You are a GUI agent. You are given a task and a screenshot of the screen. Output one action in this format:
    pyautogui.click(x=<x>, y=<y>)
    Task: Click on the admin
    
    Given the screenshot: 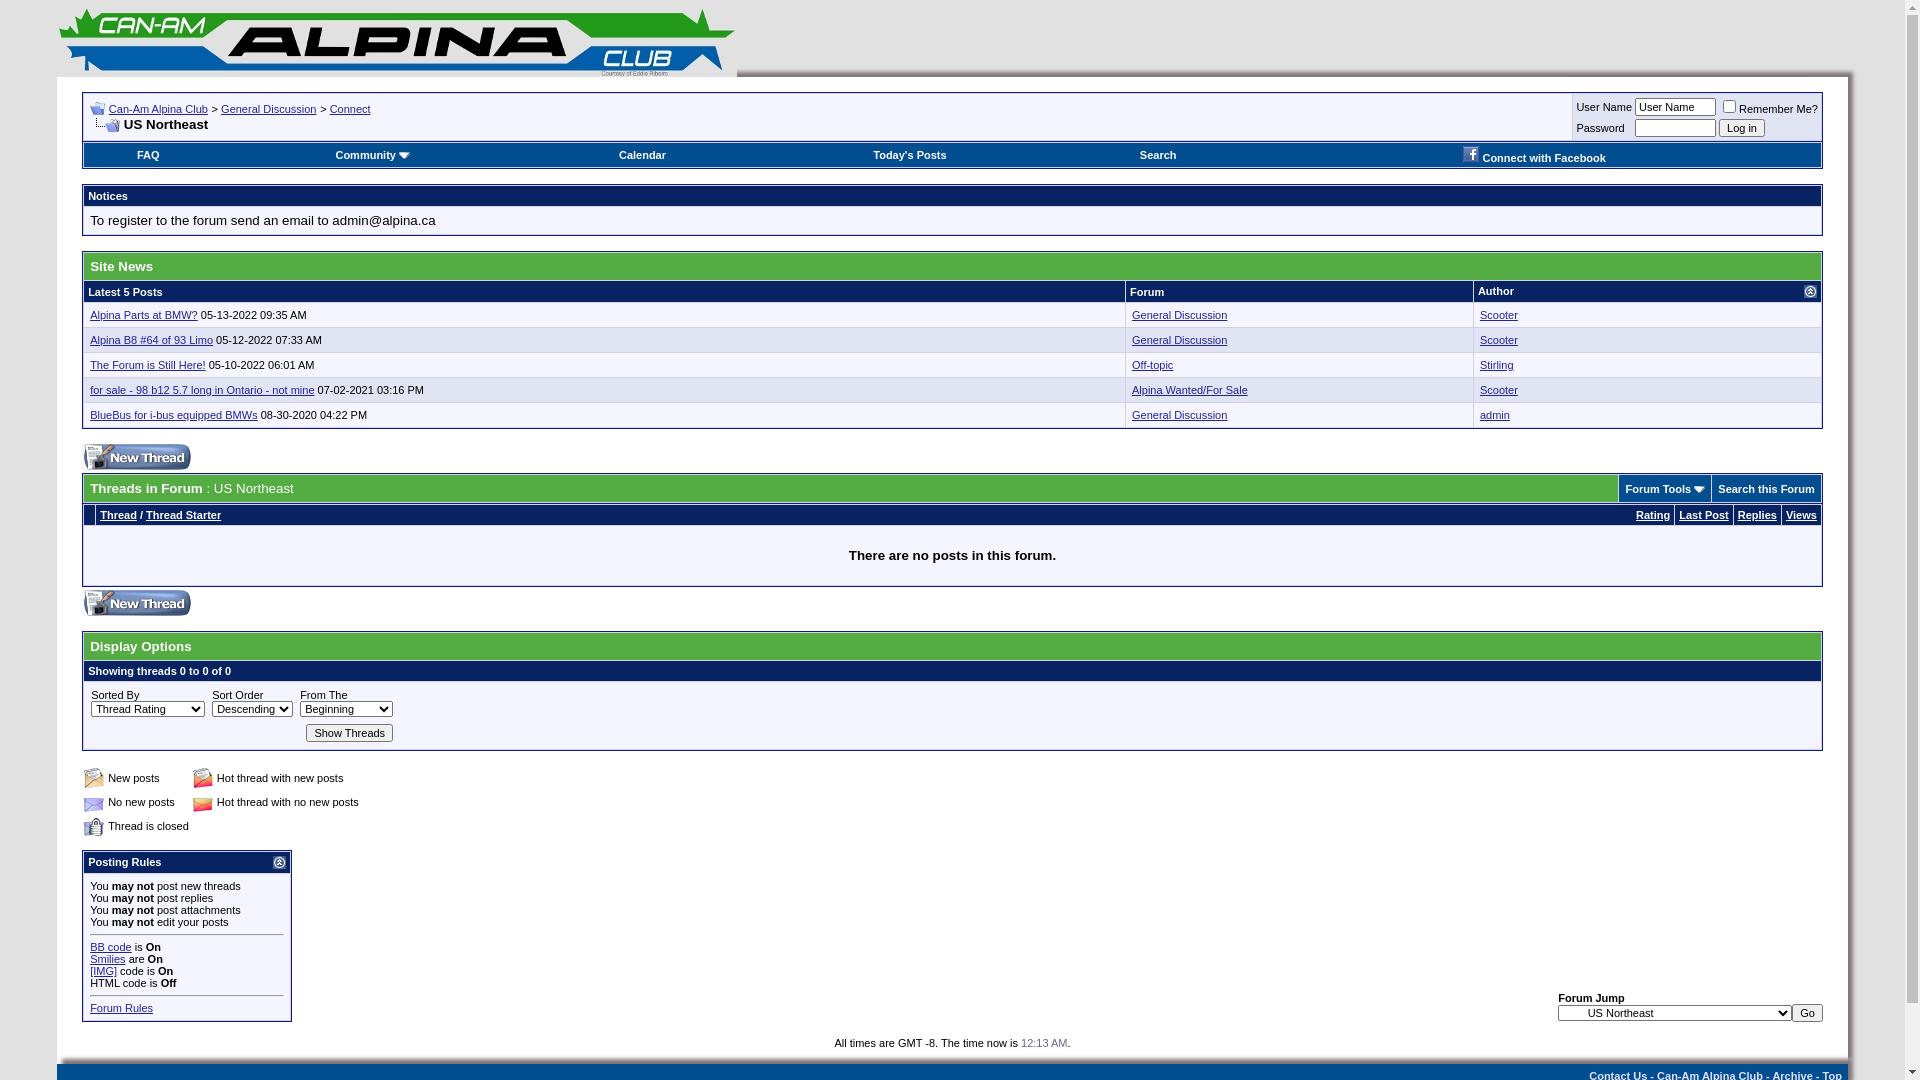 What is the action you would take?
    pyautogui.click(x=1495, y=415)
    